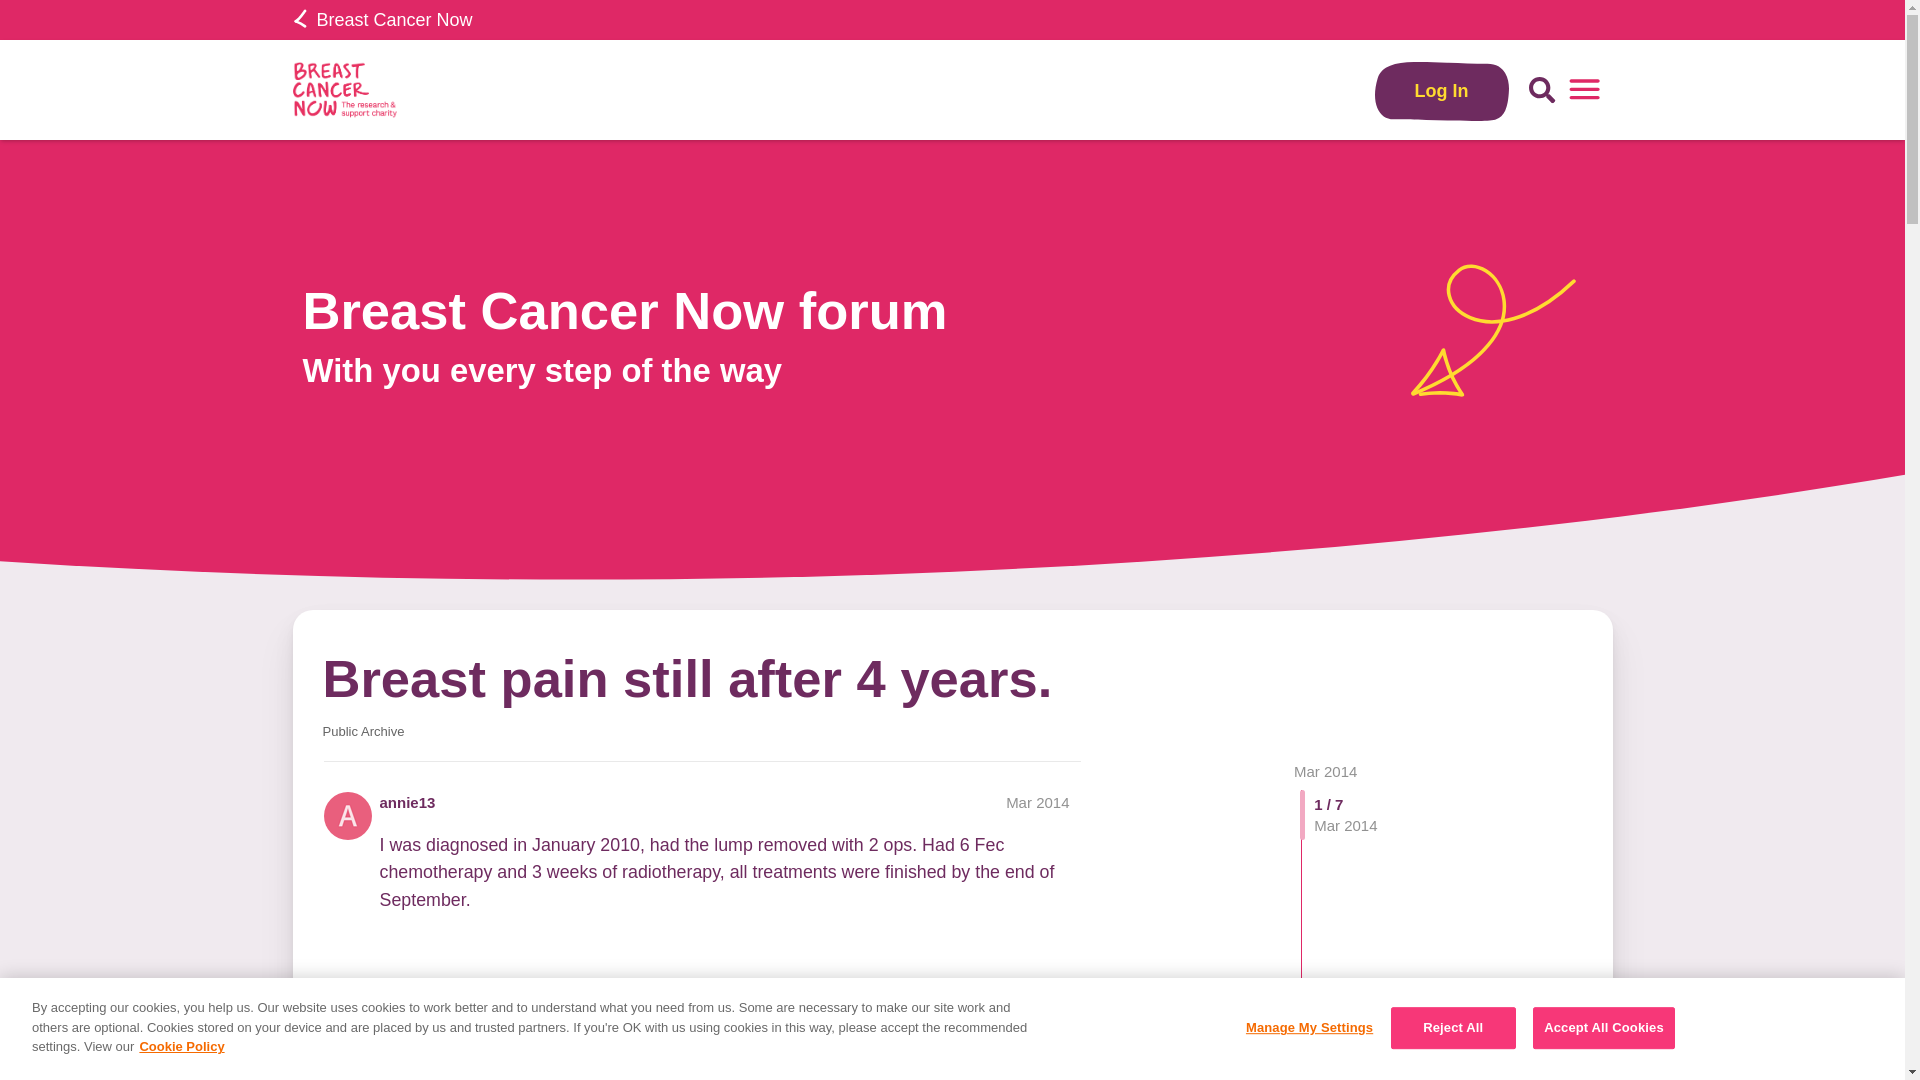  I want to click on Search, so click(1542, 90).